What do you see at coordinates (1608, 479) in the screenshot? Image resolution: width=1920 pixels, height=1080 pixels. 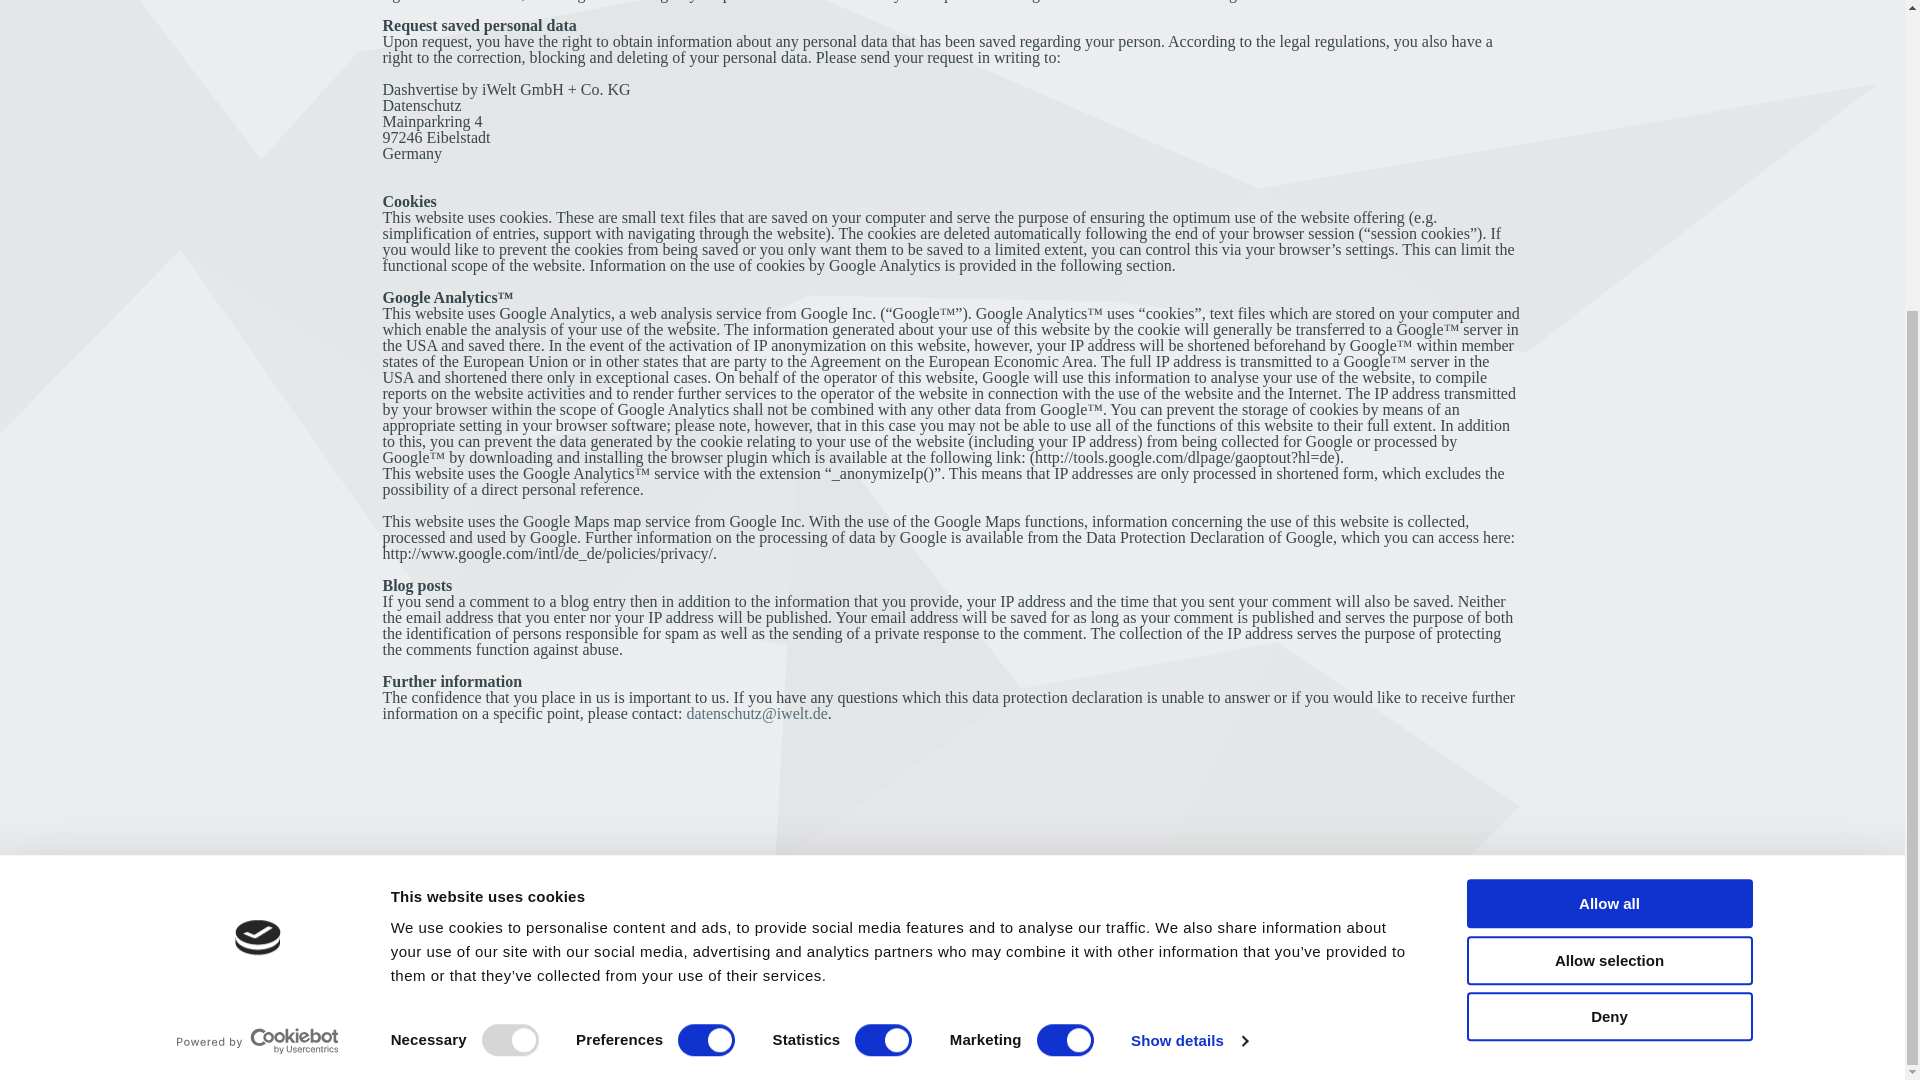 I see `Allow all` at bounding box center [1608, 479].